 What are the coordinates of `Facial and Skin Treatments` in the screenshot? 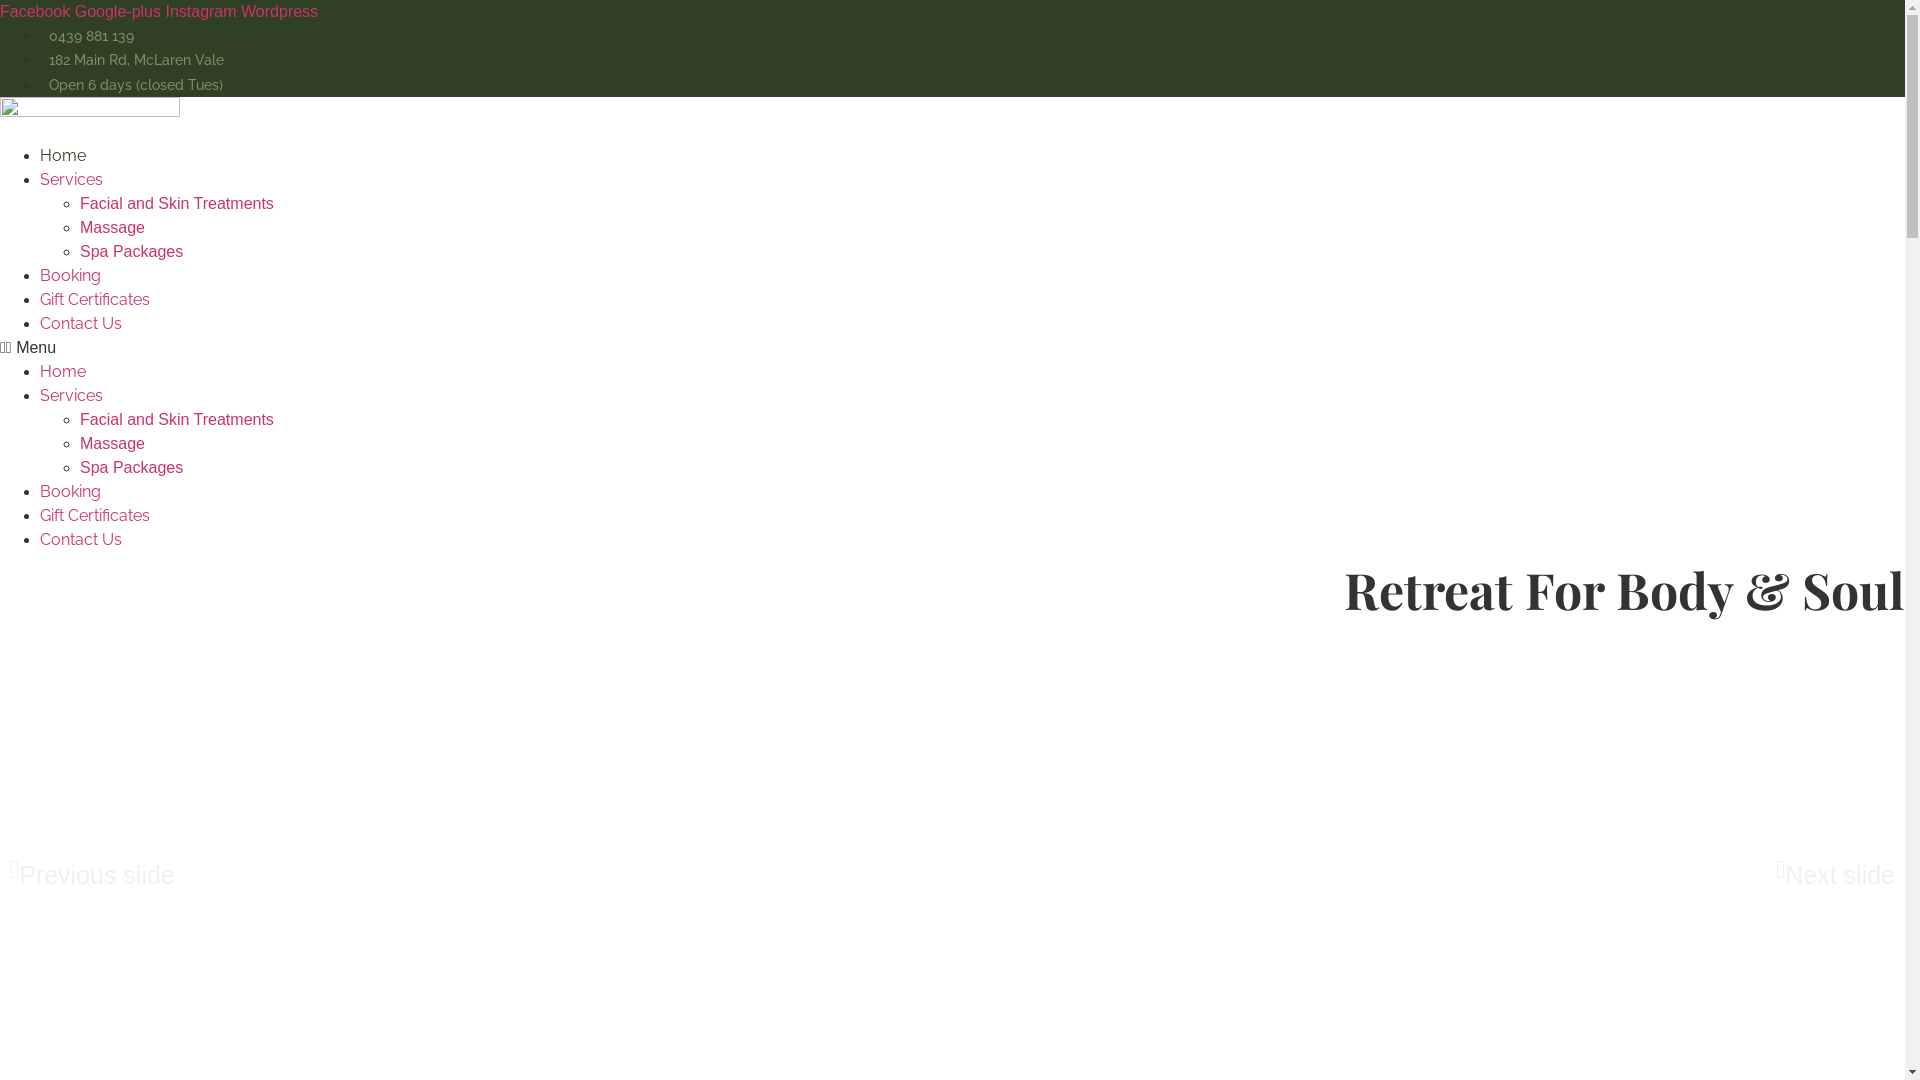 It's located at (177, 420).